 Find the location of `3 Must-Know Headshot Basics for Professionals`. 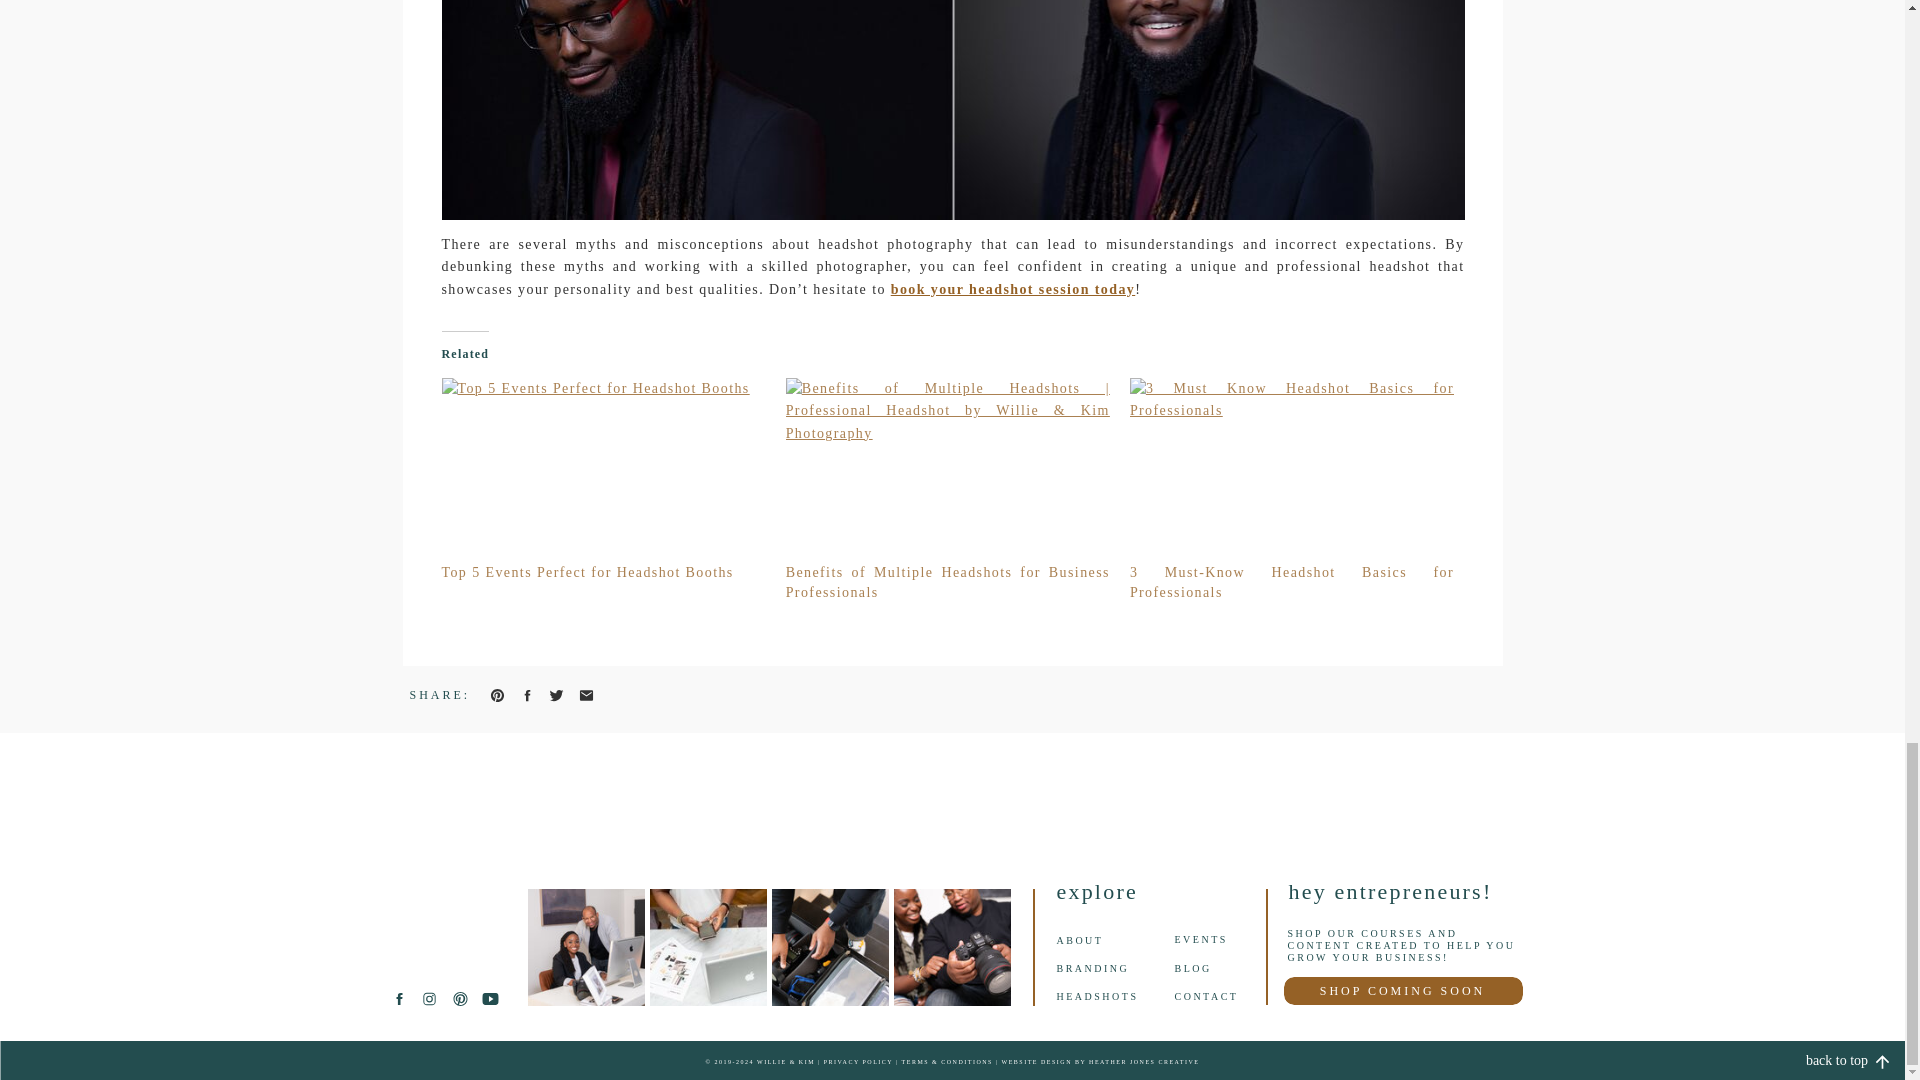

3 Must-Know Headshot Basics for Professionals is located at coordinates (1292, 470).